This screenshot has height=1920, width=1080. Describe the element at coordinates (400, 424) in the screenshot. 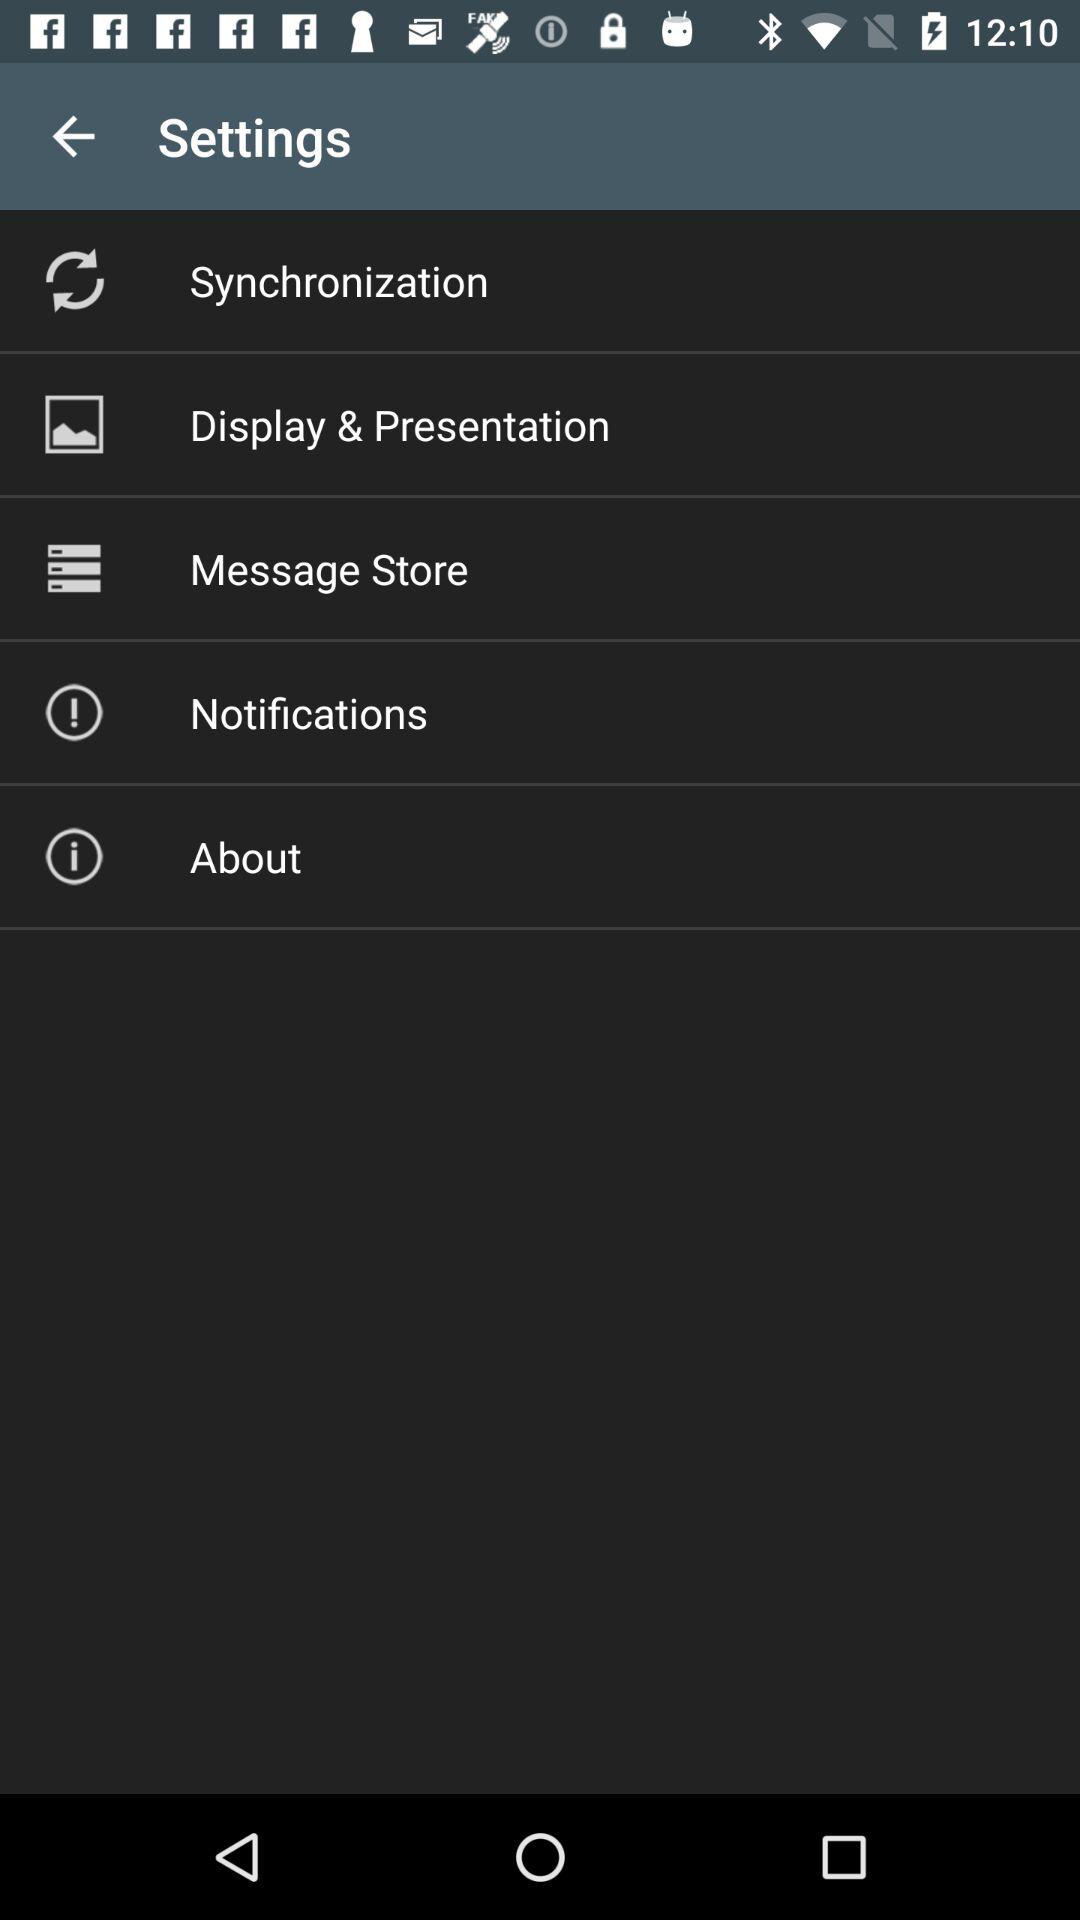

I see `turn on display & presentation` at that location.